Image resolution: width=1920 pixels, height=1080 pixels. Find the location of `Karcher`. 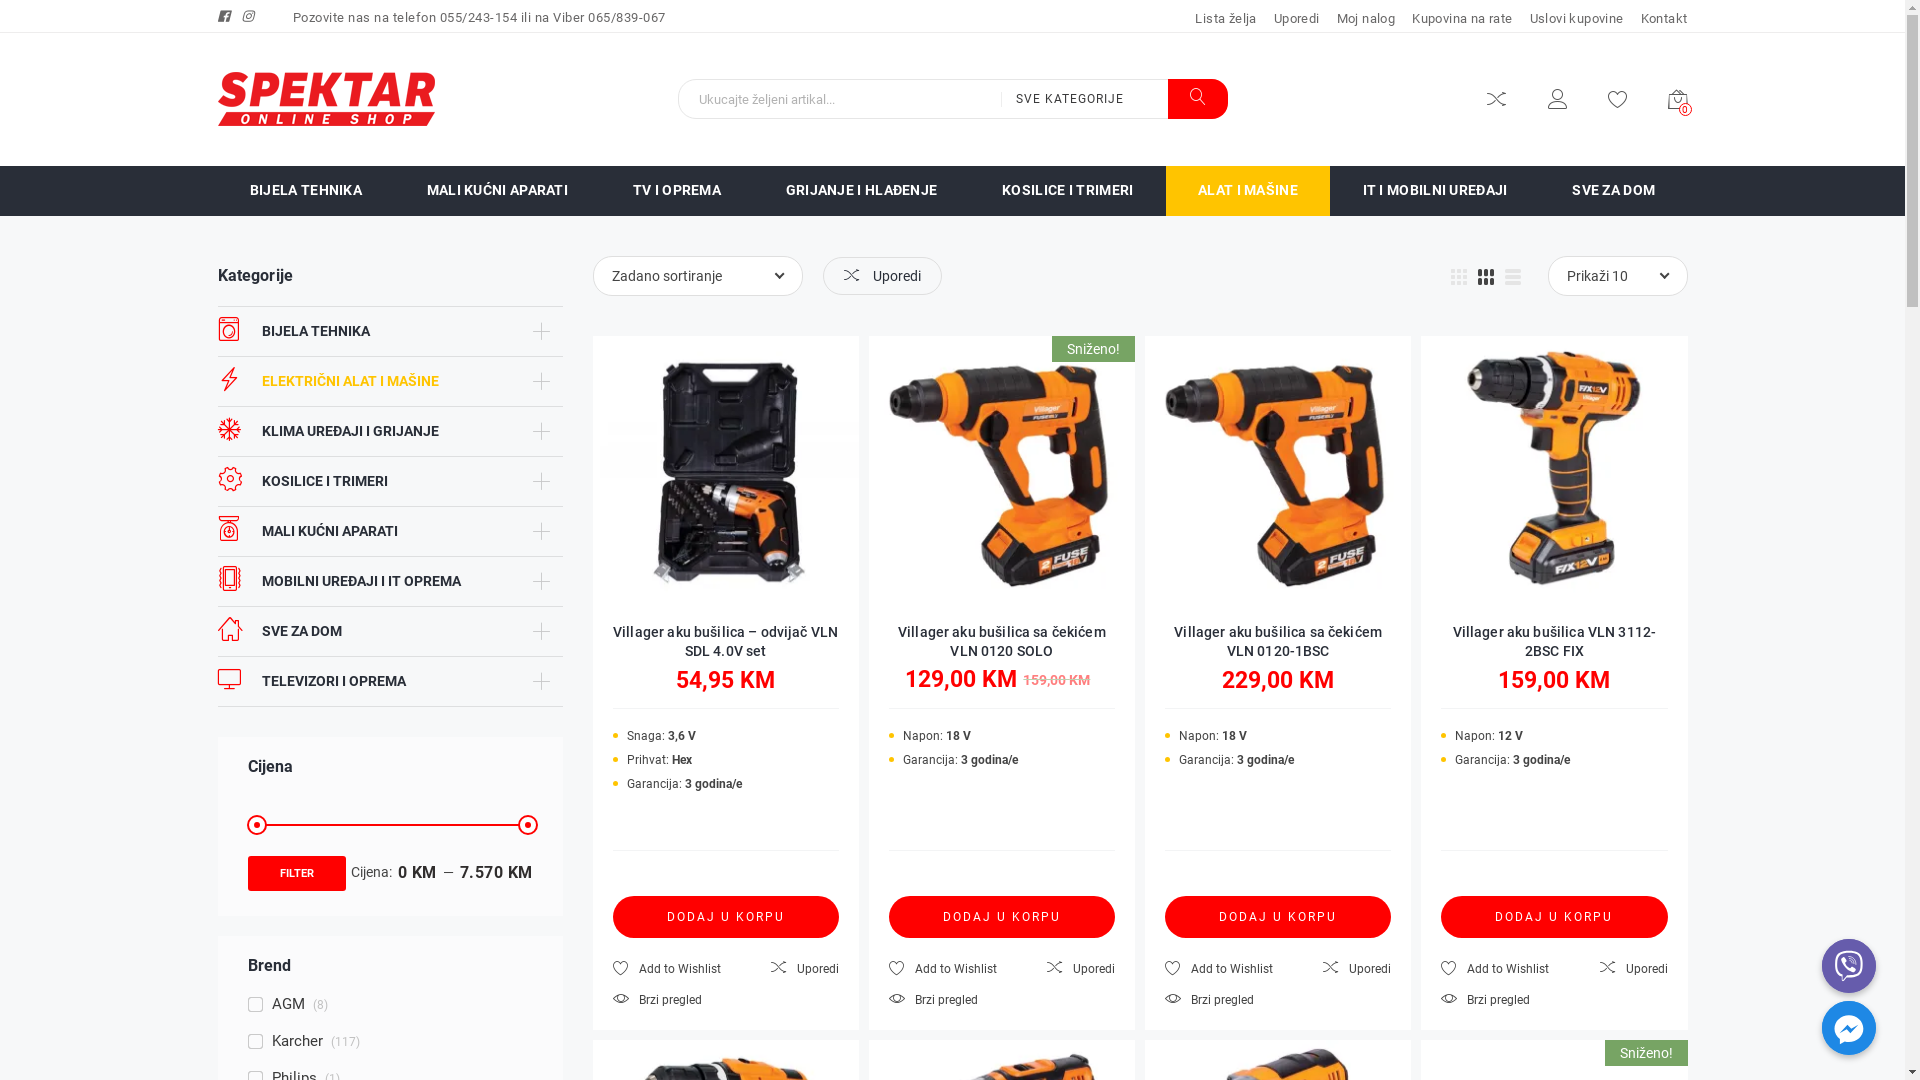

Karcher is located at coordinates (286, 1042).